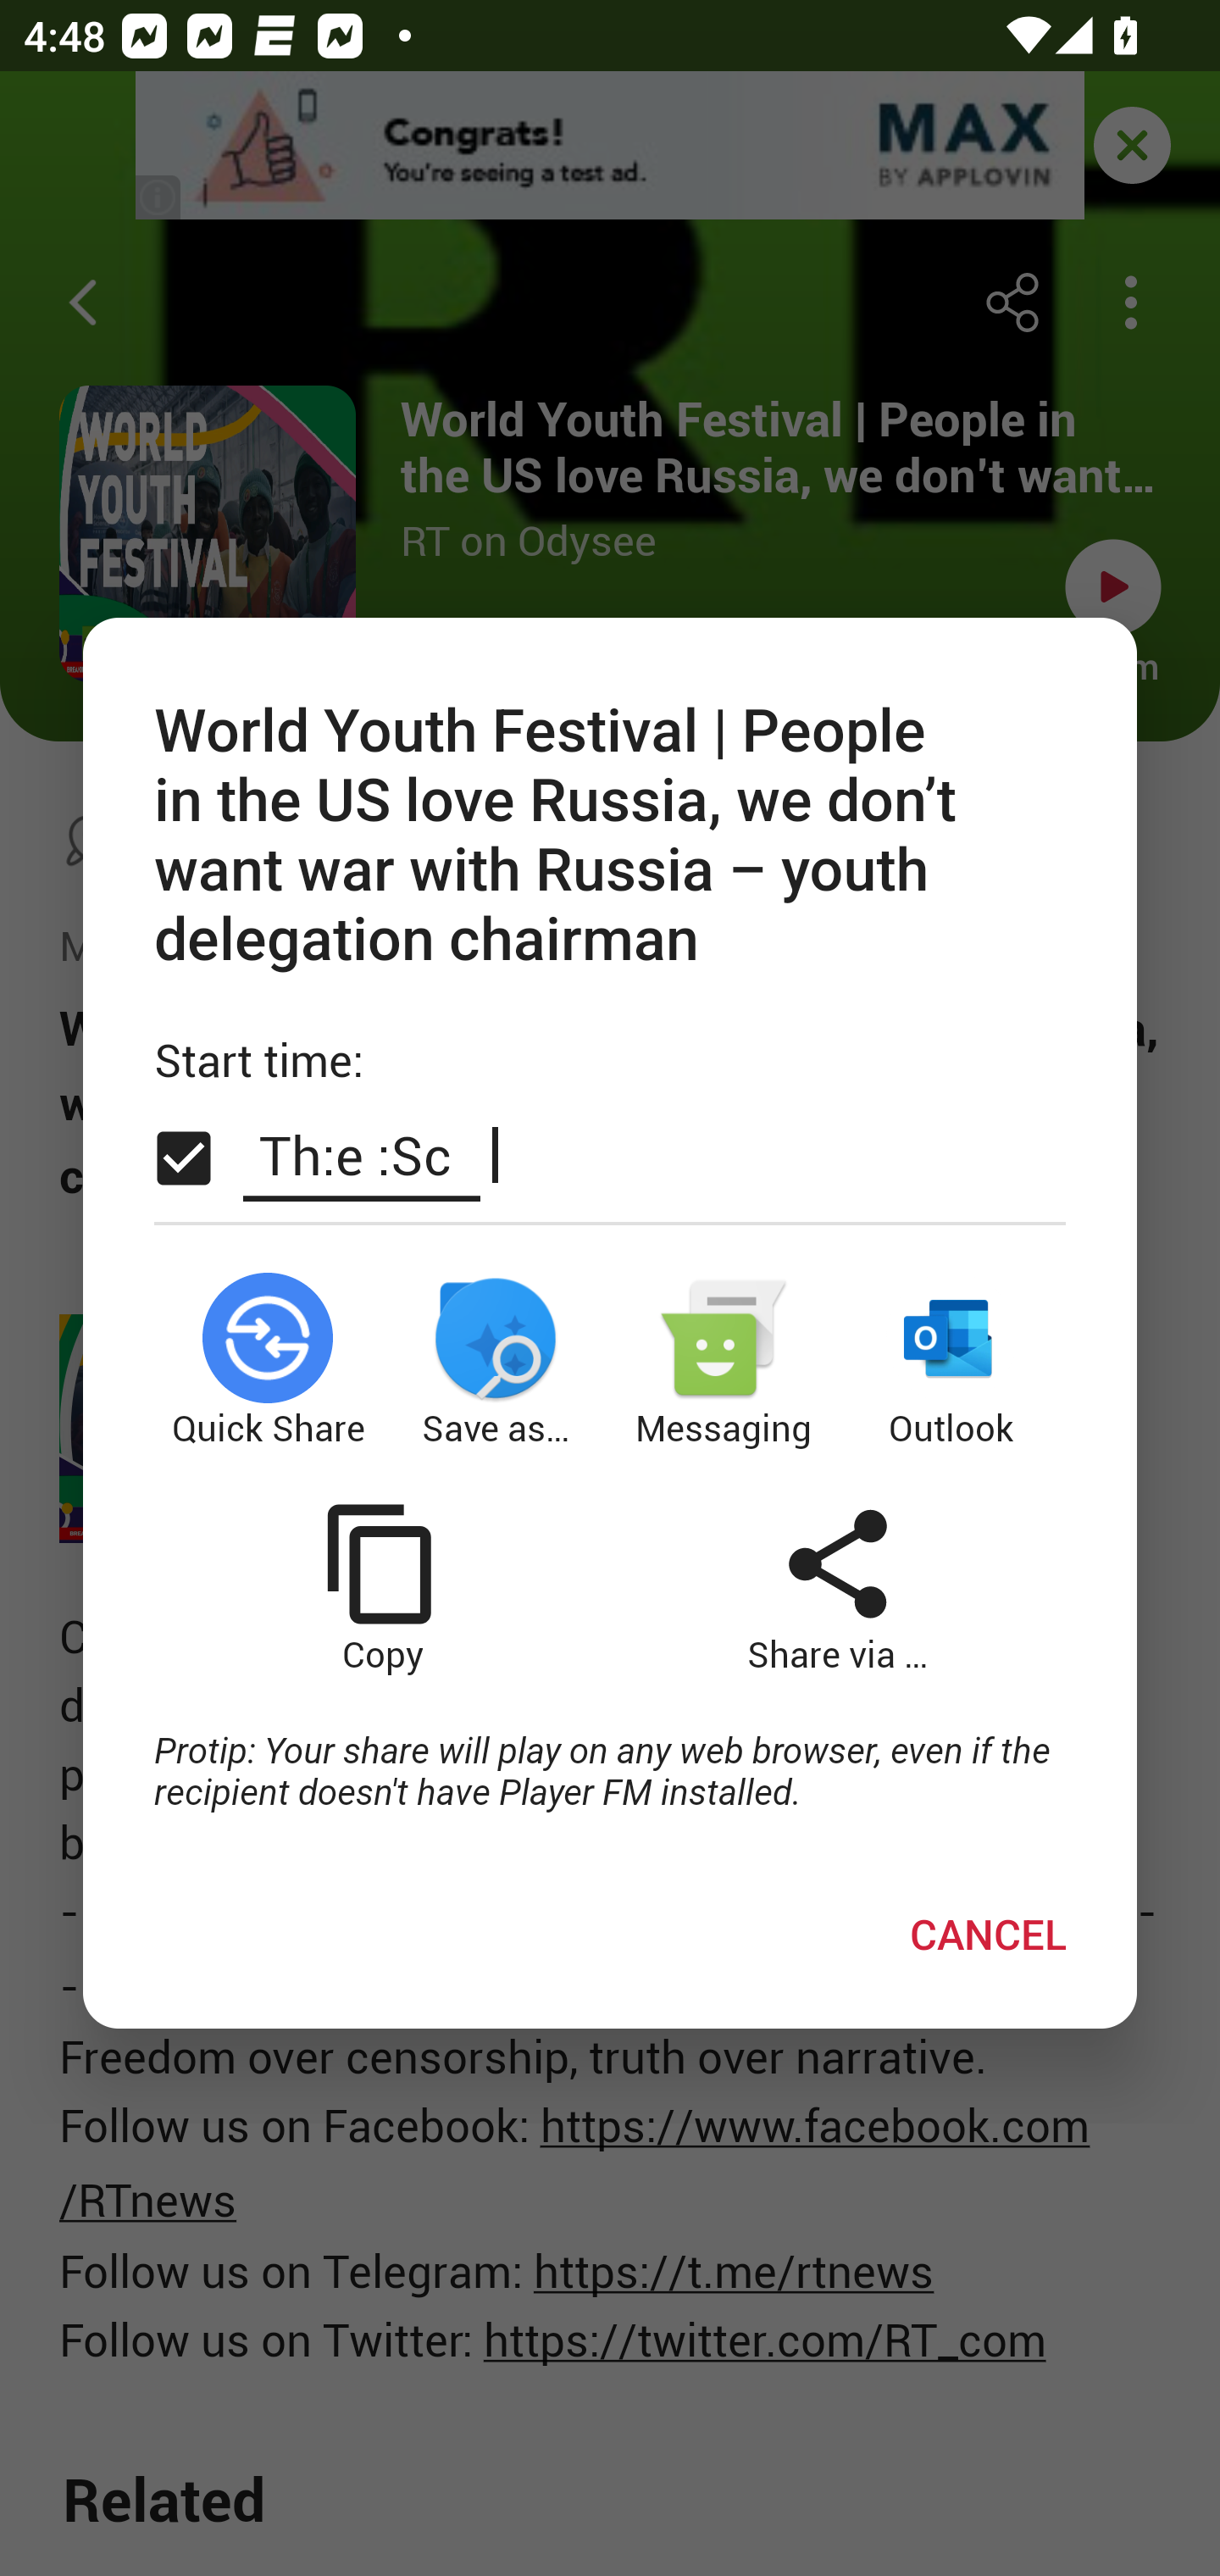  Describe the element at coordinates (724, 1361) in the screenshot. I see `Messaging` at that location.